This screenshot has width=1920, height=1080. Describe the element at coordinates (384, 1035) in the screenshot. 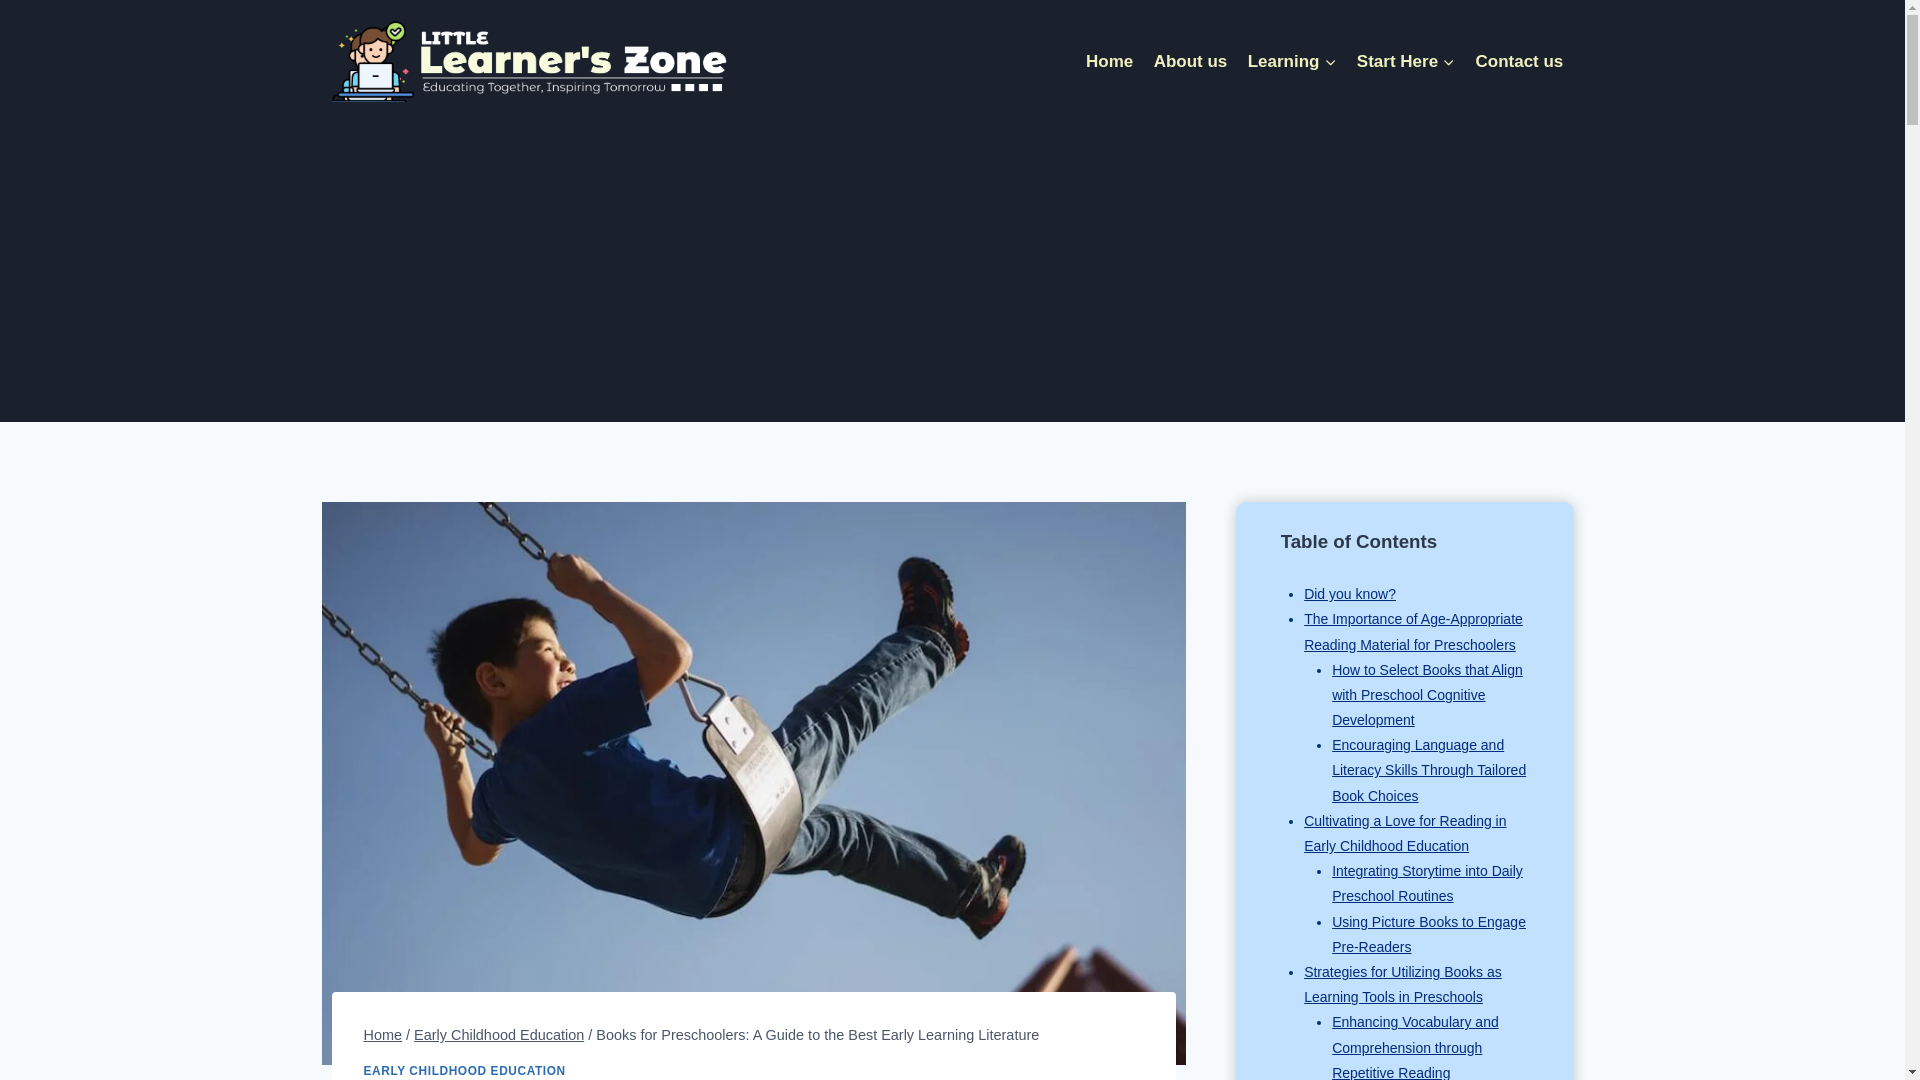

I see `Home` at that location.